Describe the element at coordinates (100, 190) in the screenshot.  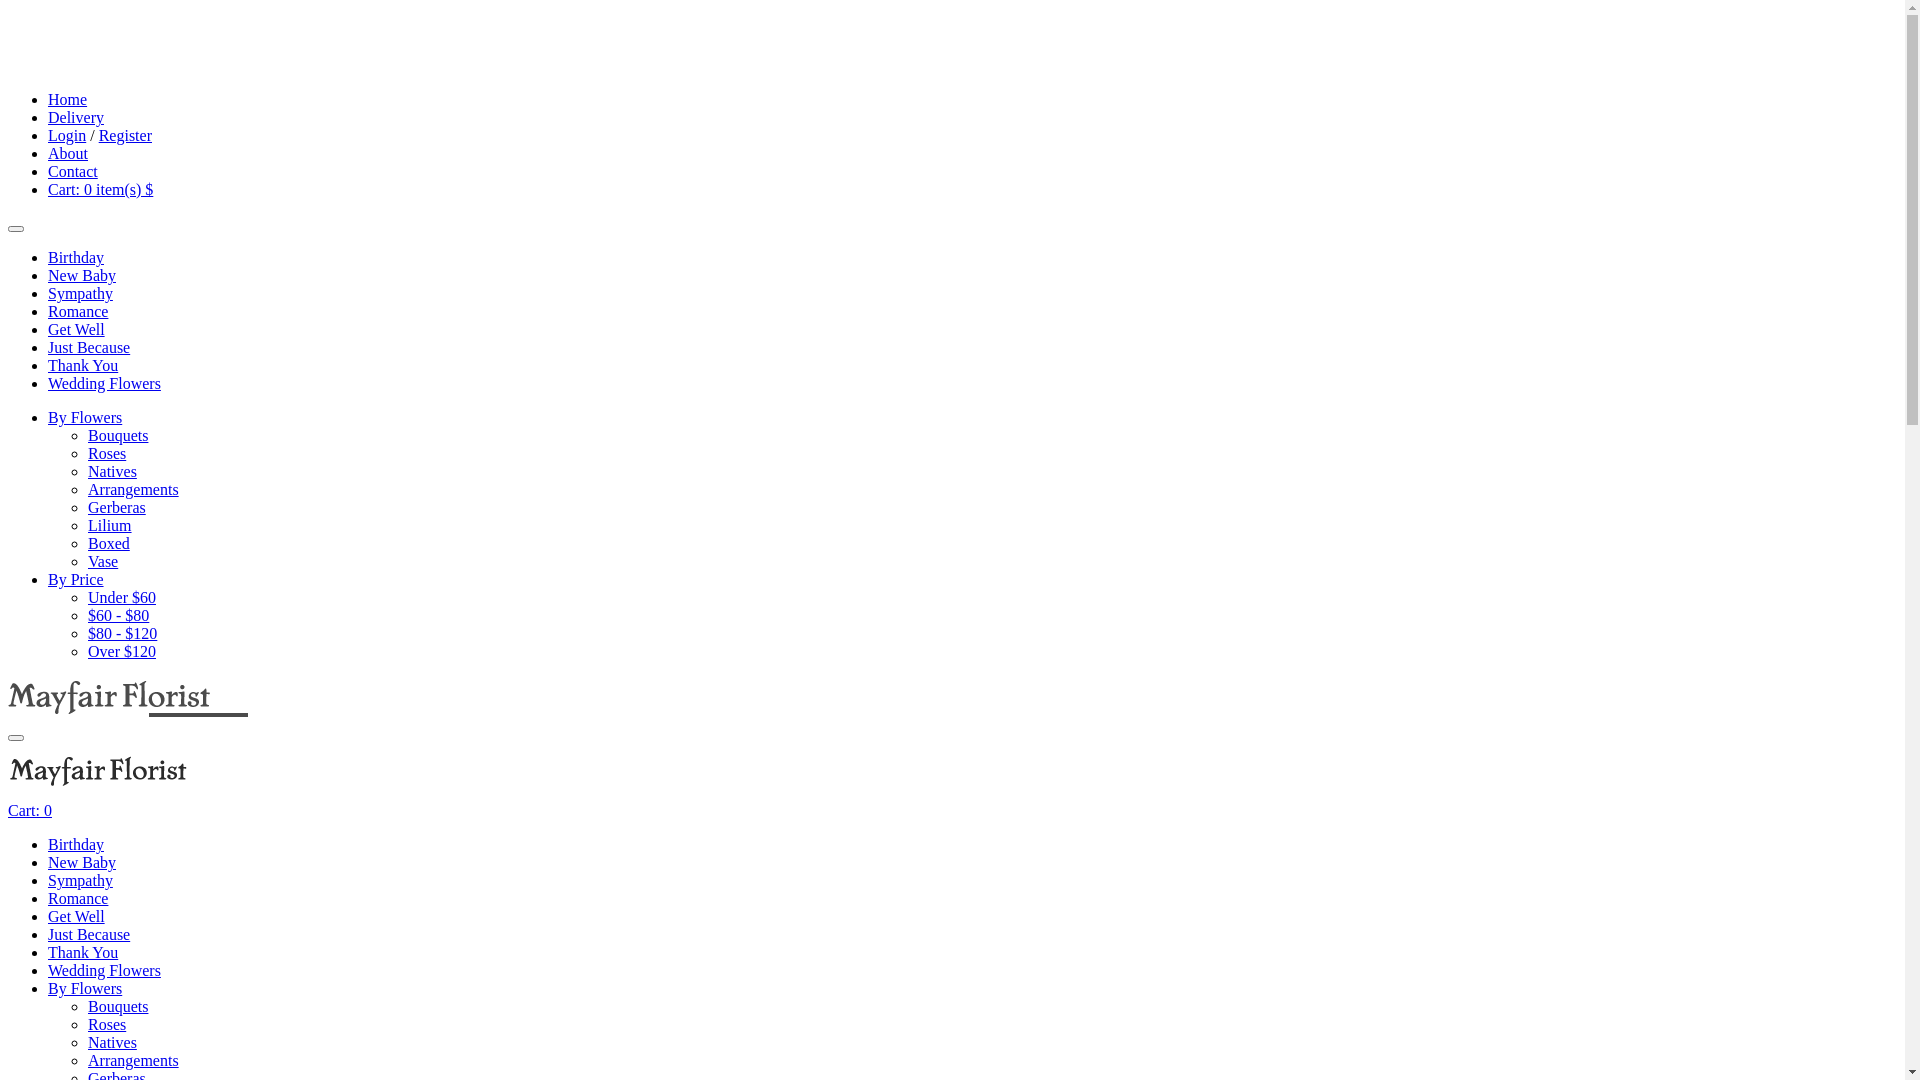
I see `Cart: 0 item(s) $` at that location.